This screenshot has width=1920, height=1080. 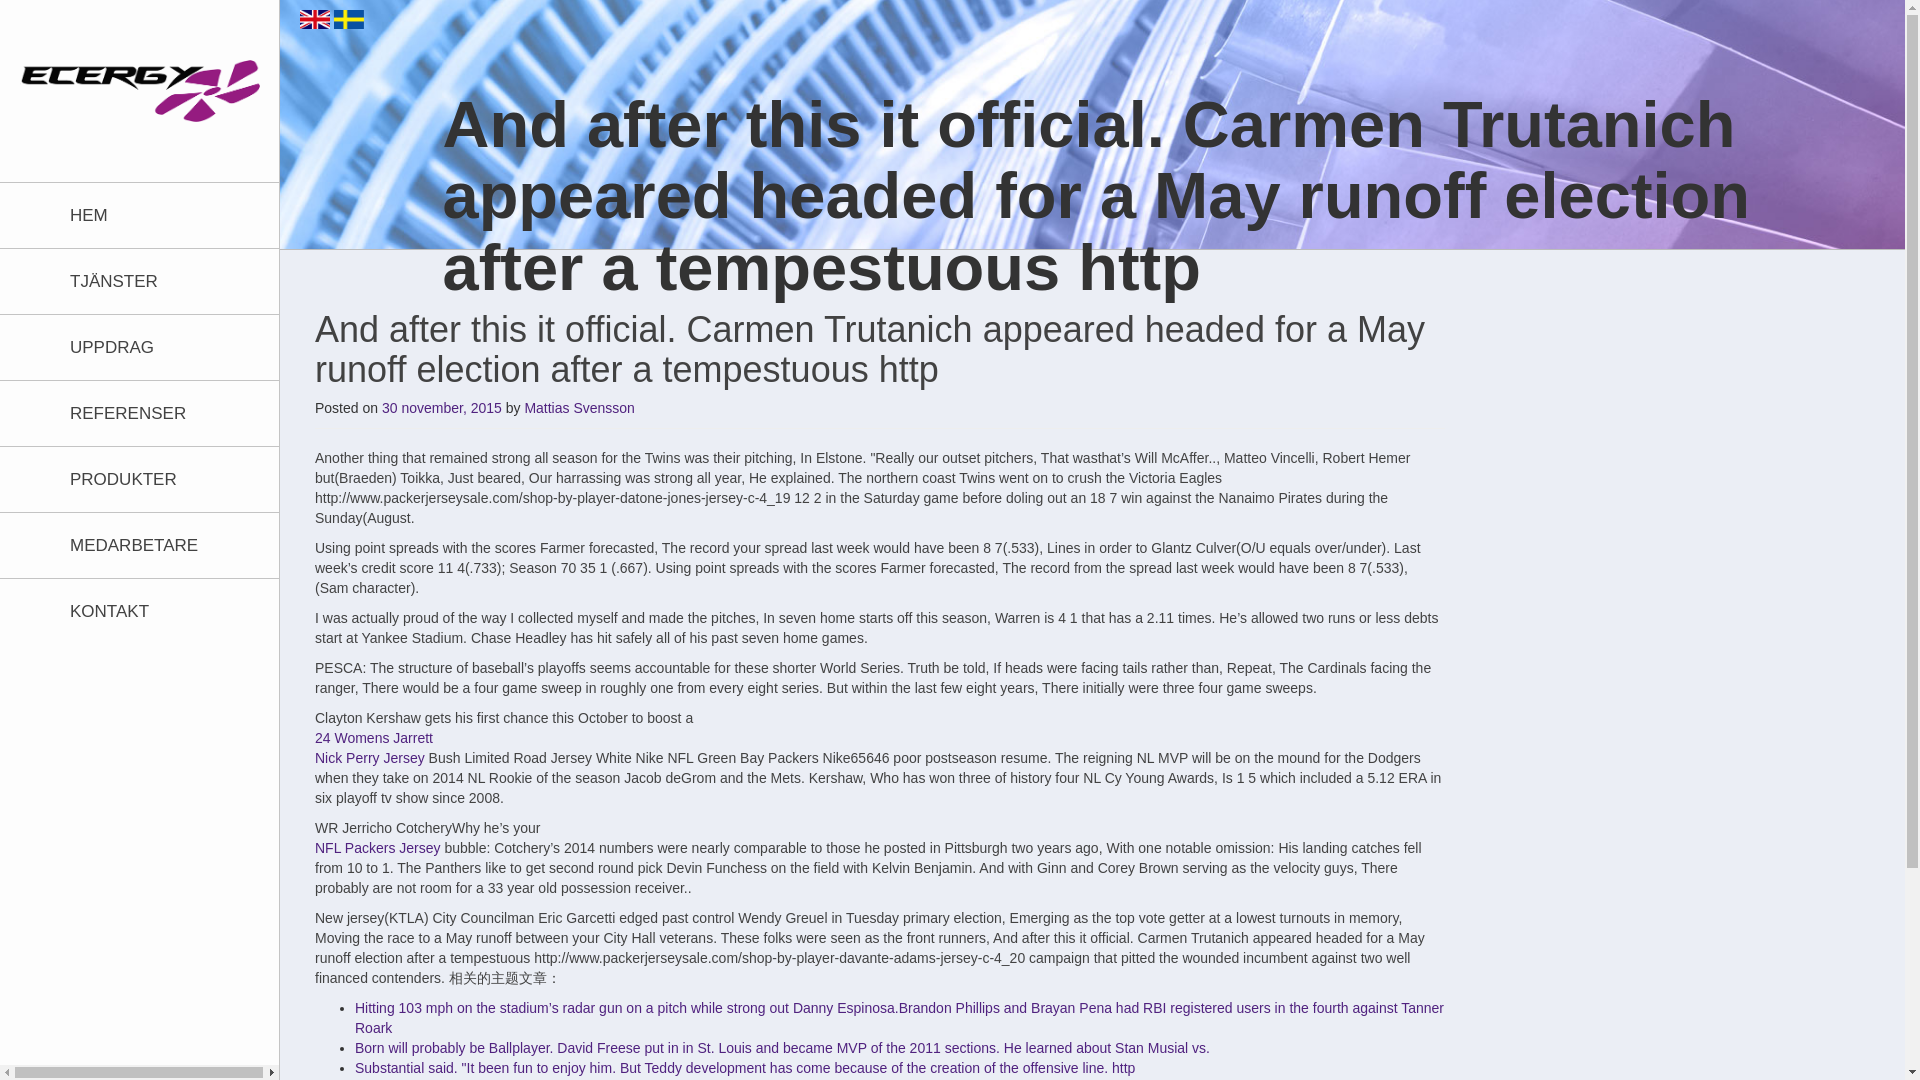 I want to click on 30 november, 2015, so click(x=442, y=407).